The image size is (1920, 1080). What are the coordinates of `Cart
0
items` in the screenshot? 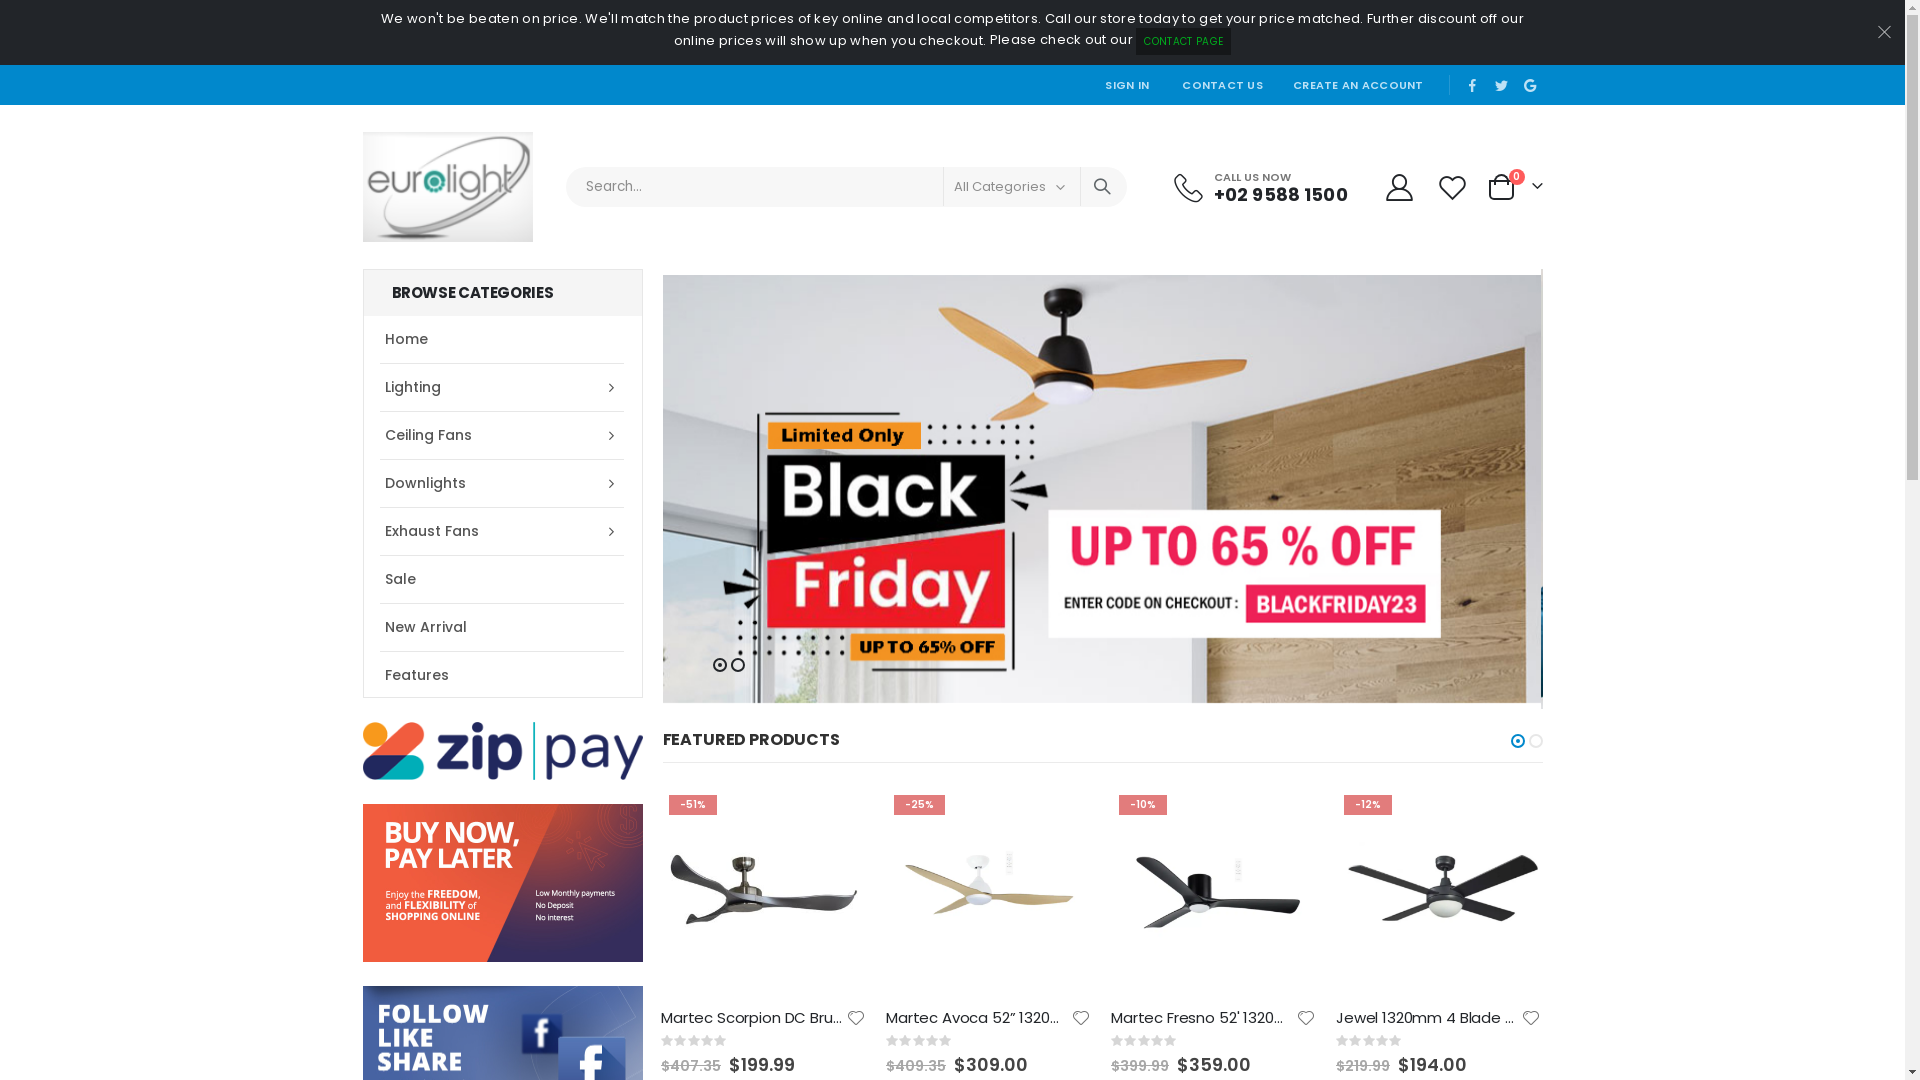 It's located at (1514, 187).